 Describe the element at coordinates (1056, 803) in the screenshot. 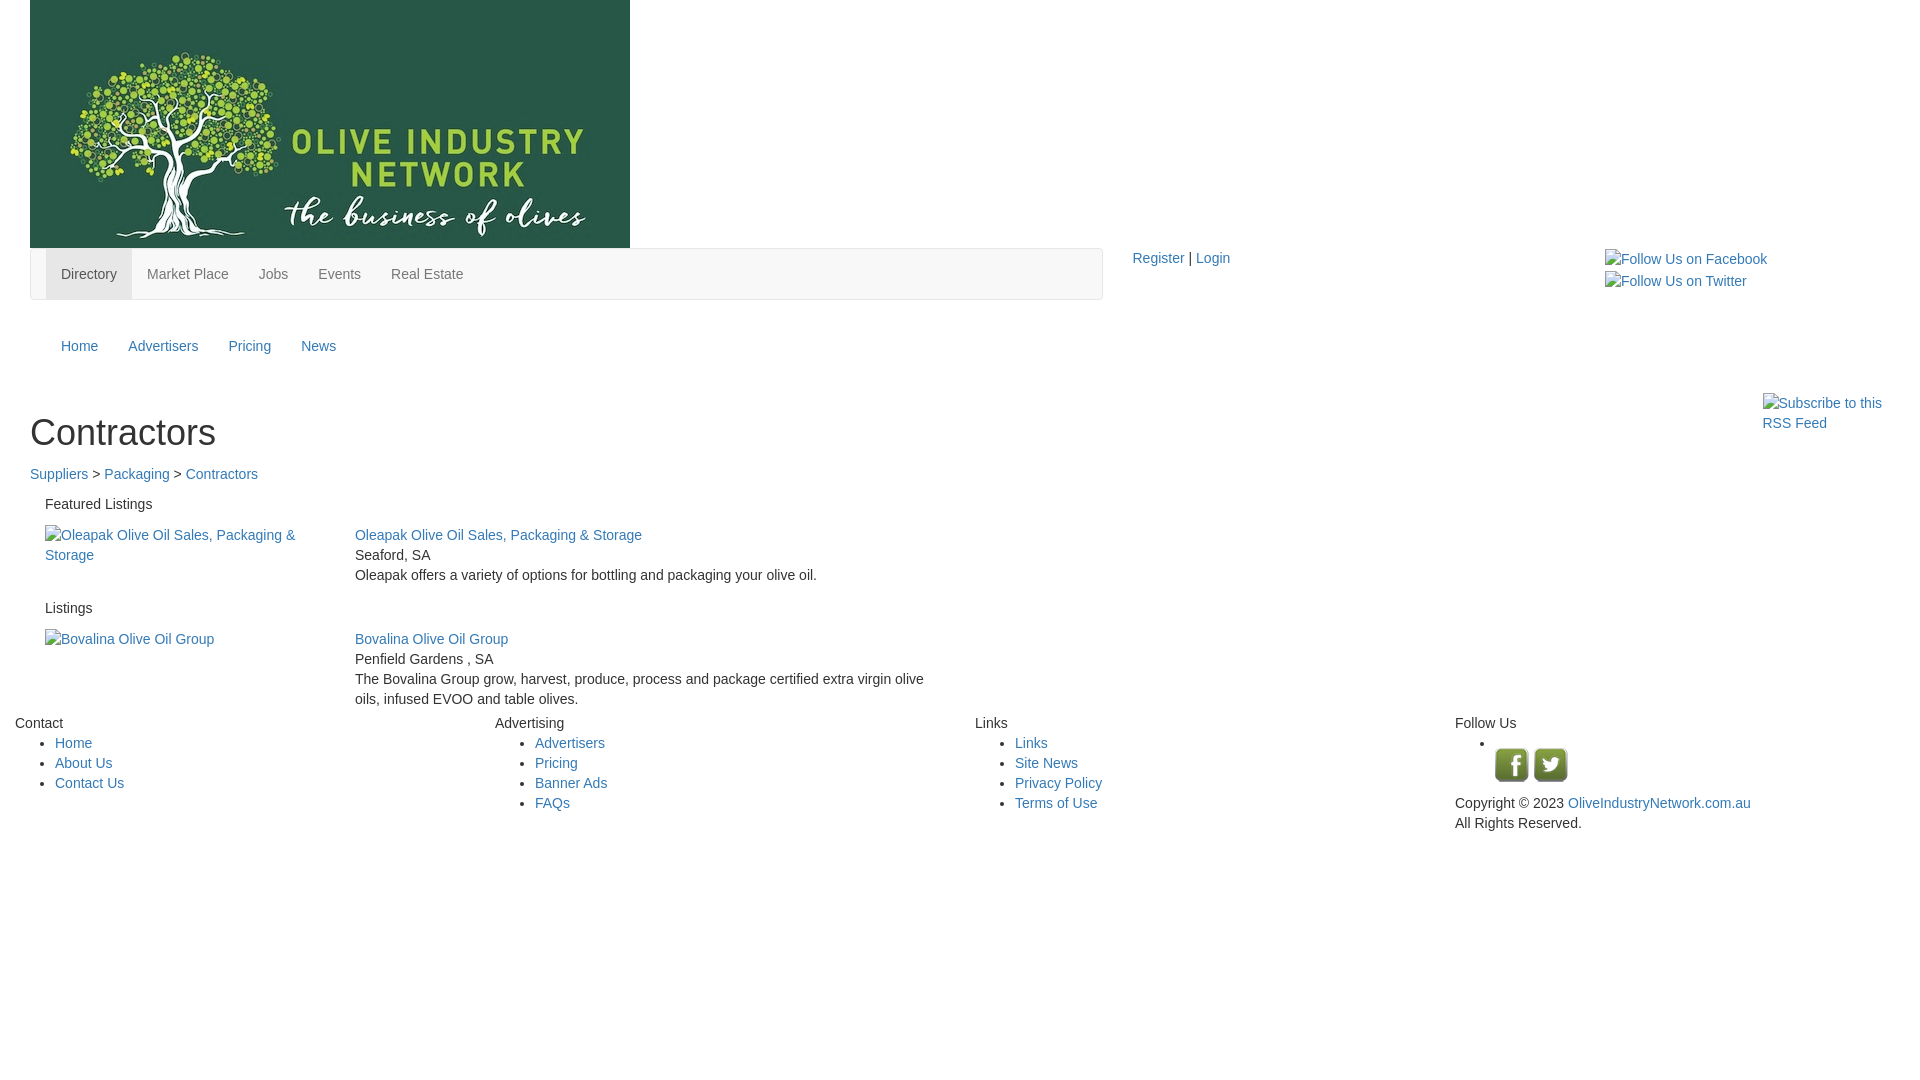

I see `Terms of Use` at that location.